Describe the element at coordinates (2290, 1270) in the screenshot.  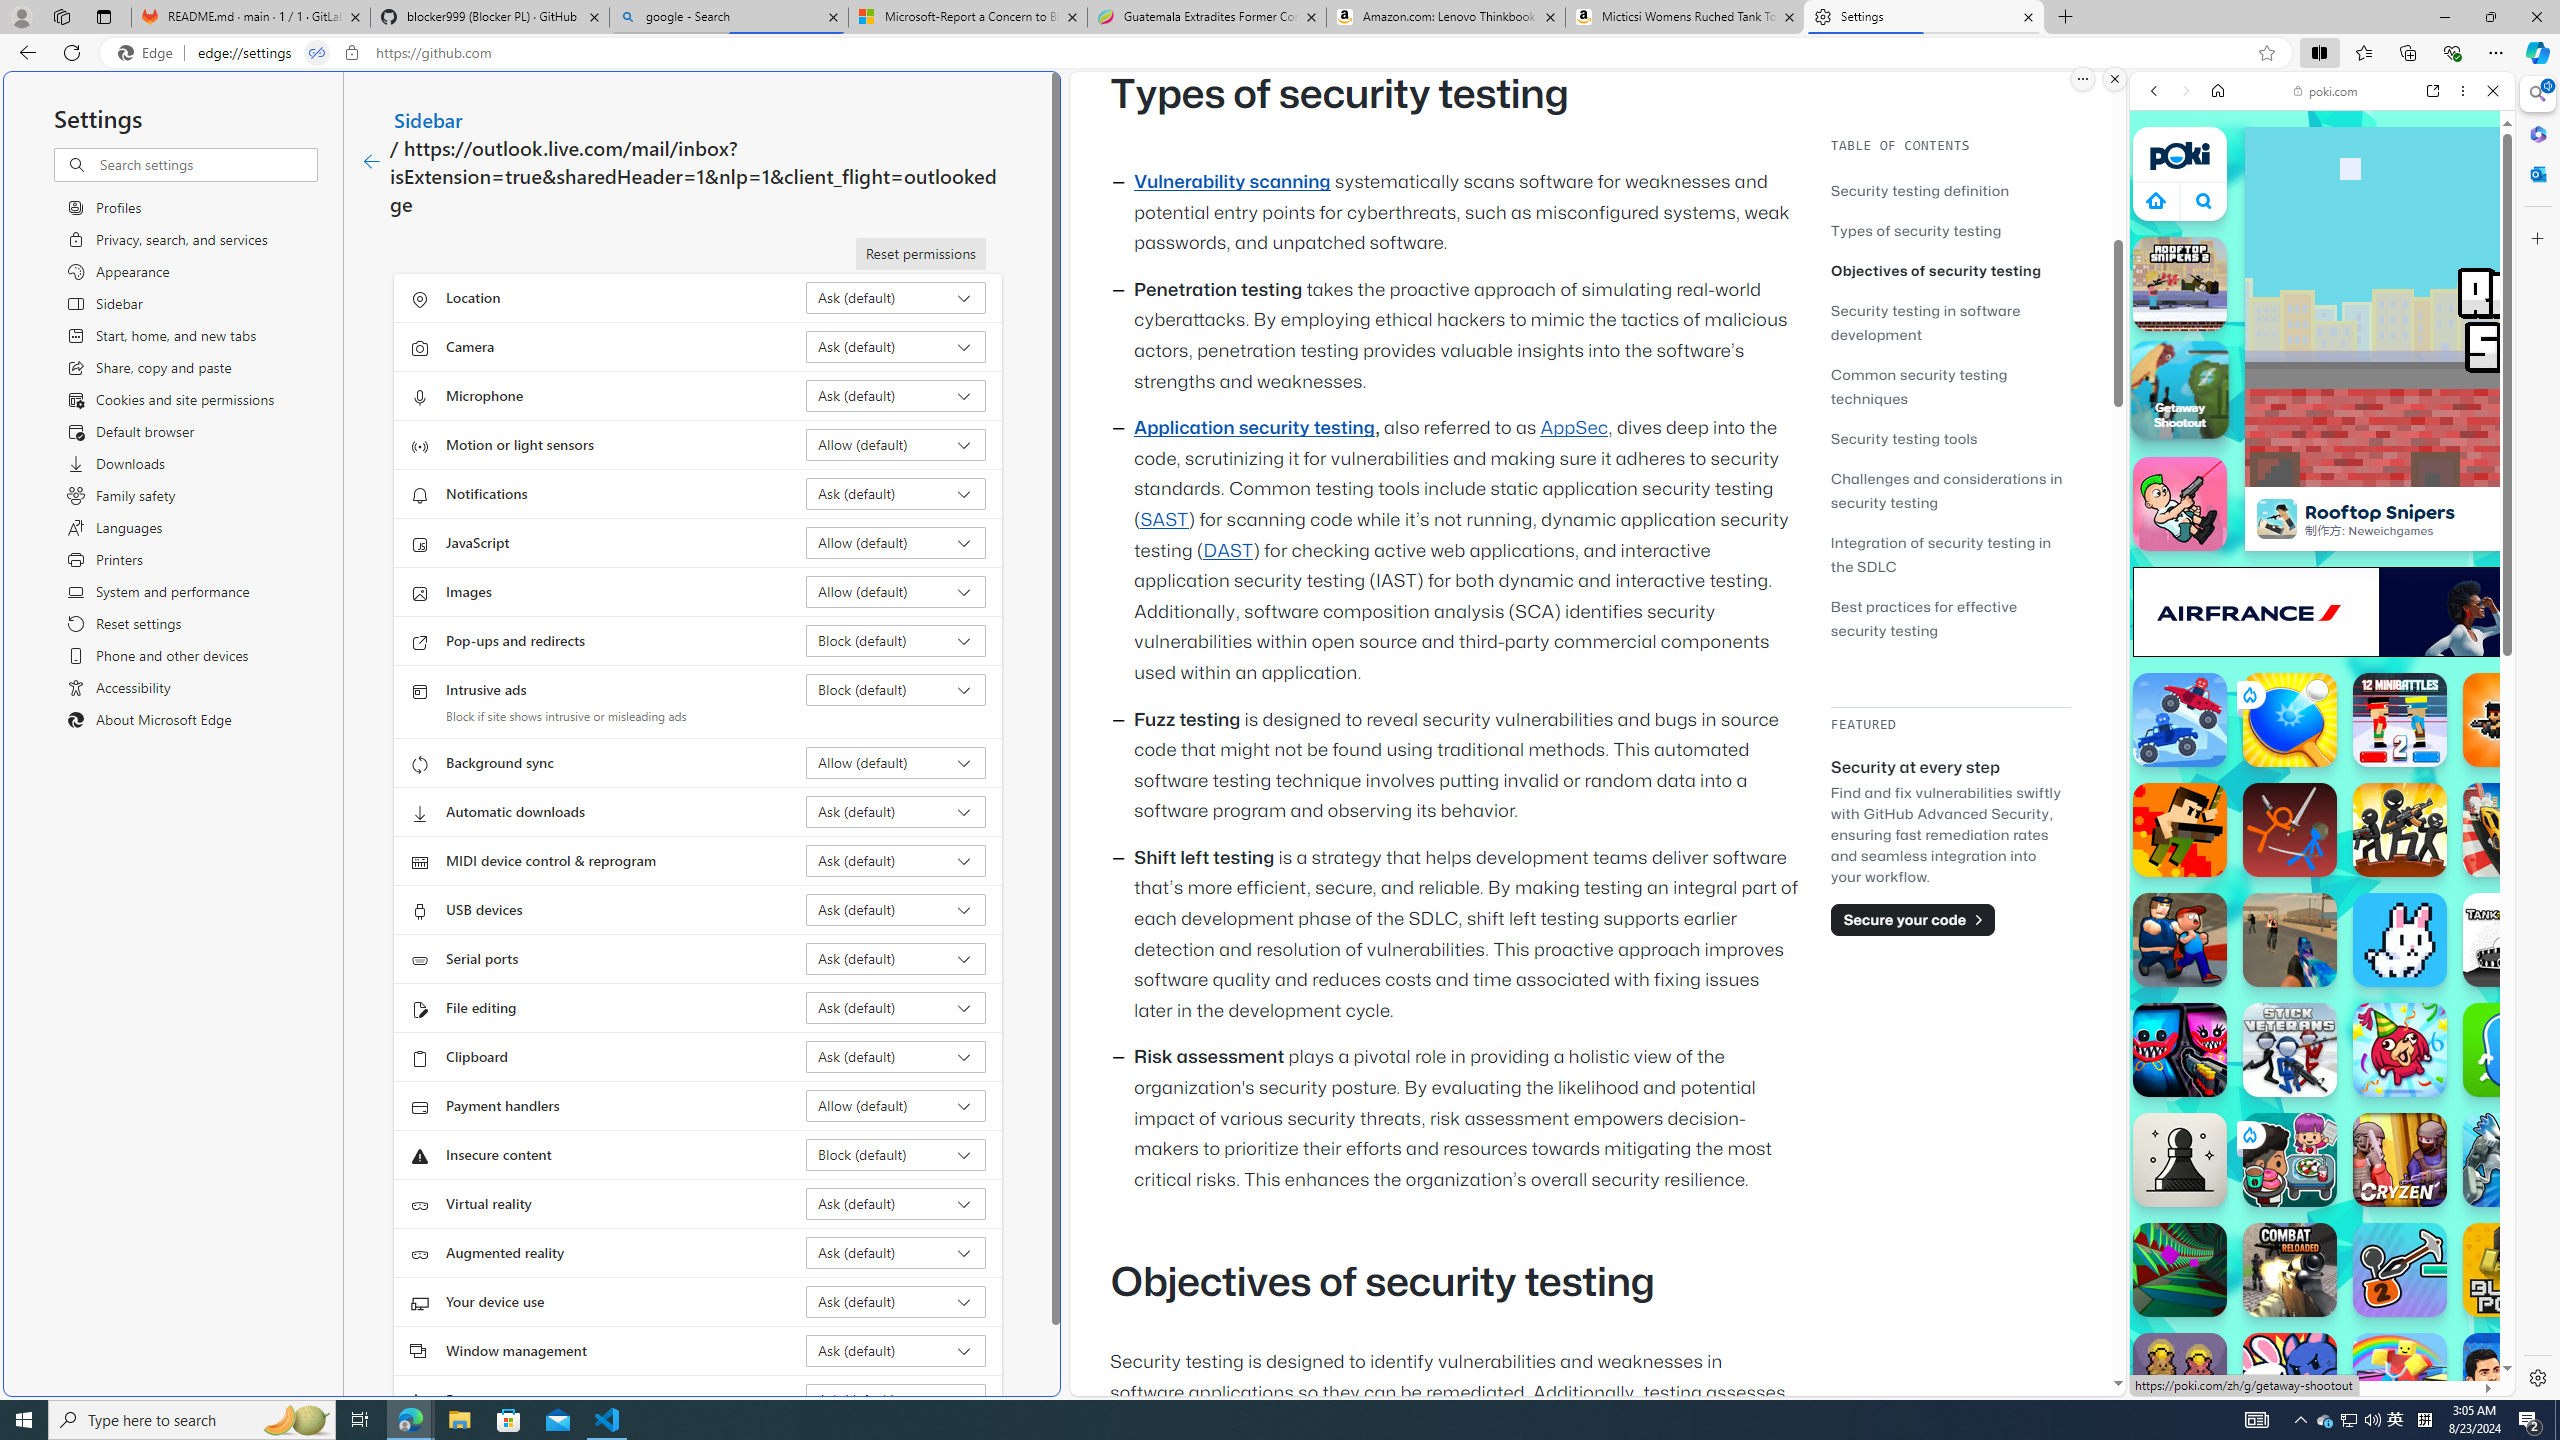
I see `Combat Reloaded` at that location.